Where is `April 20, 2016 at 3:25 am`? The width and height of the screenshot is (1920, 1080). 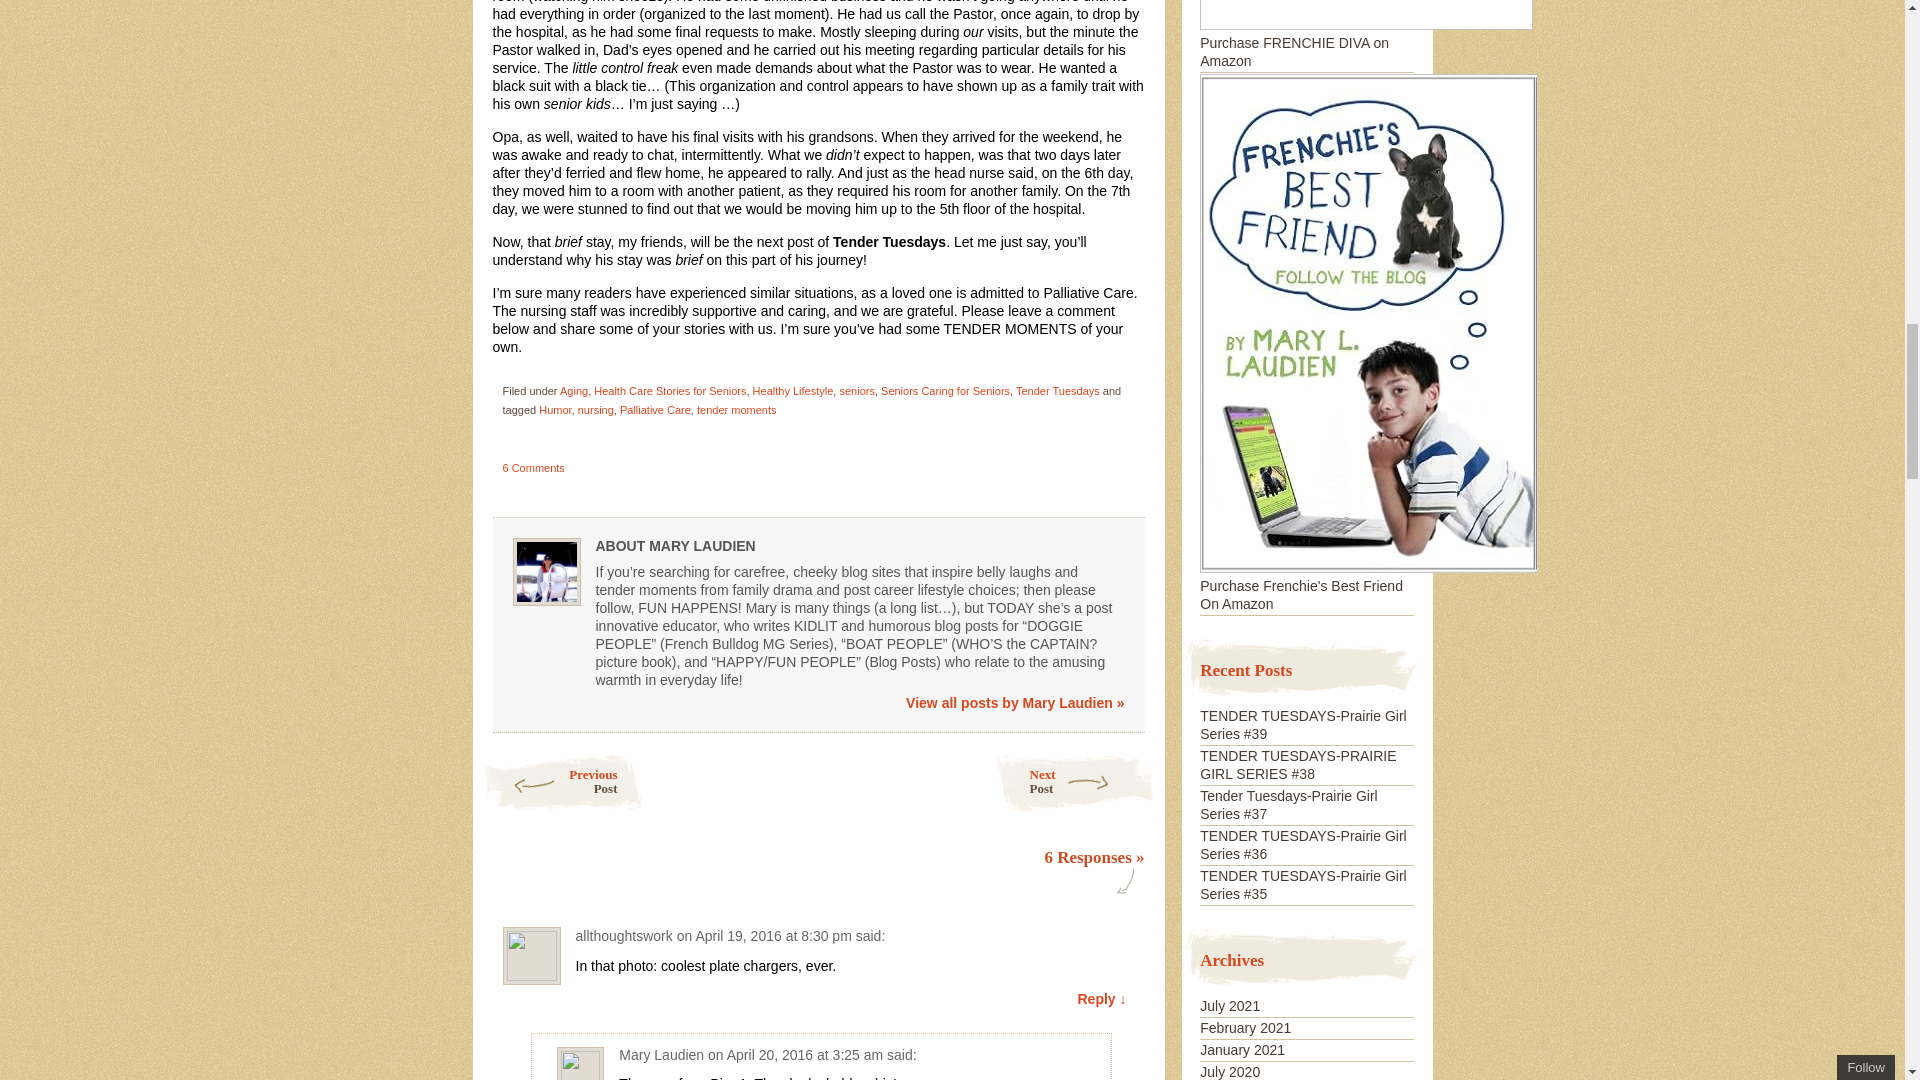
April 20, 2016 at 3:25 am is located at coordinates (805, 1054).